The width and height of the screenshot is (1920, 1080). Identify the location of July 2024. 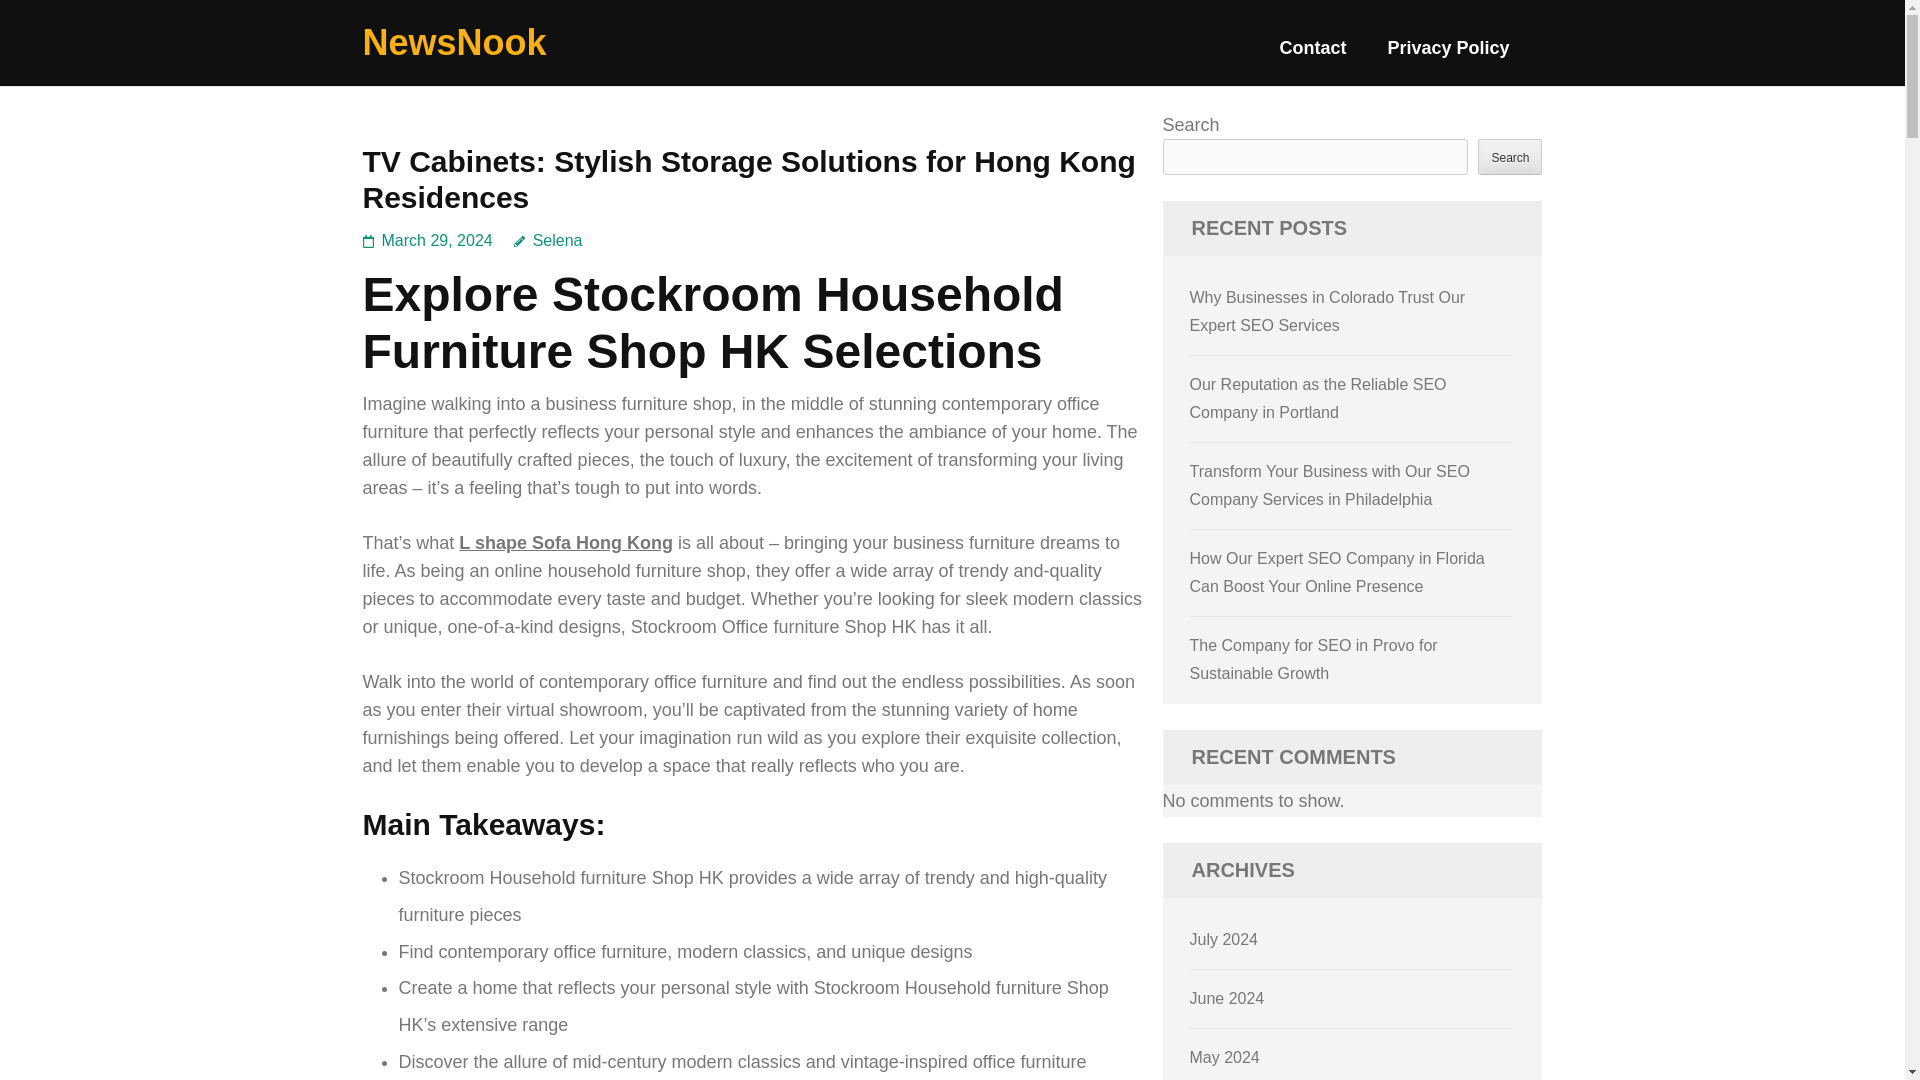
(1224, 939).